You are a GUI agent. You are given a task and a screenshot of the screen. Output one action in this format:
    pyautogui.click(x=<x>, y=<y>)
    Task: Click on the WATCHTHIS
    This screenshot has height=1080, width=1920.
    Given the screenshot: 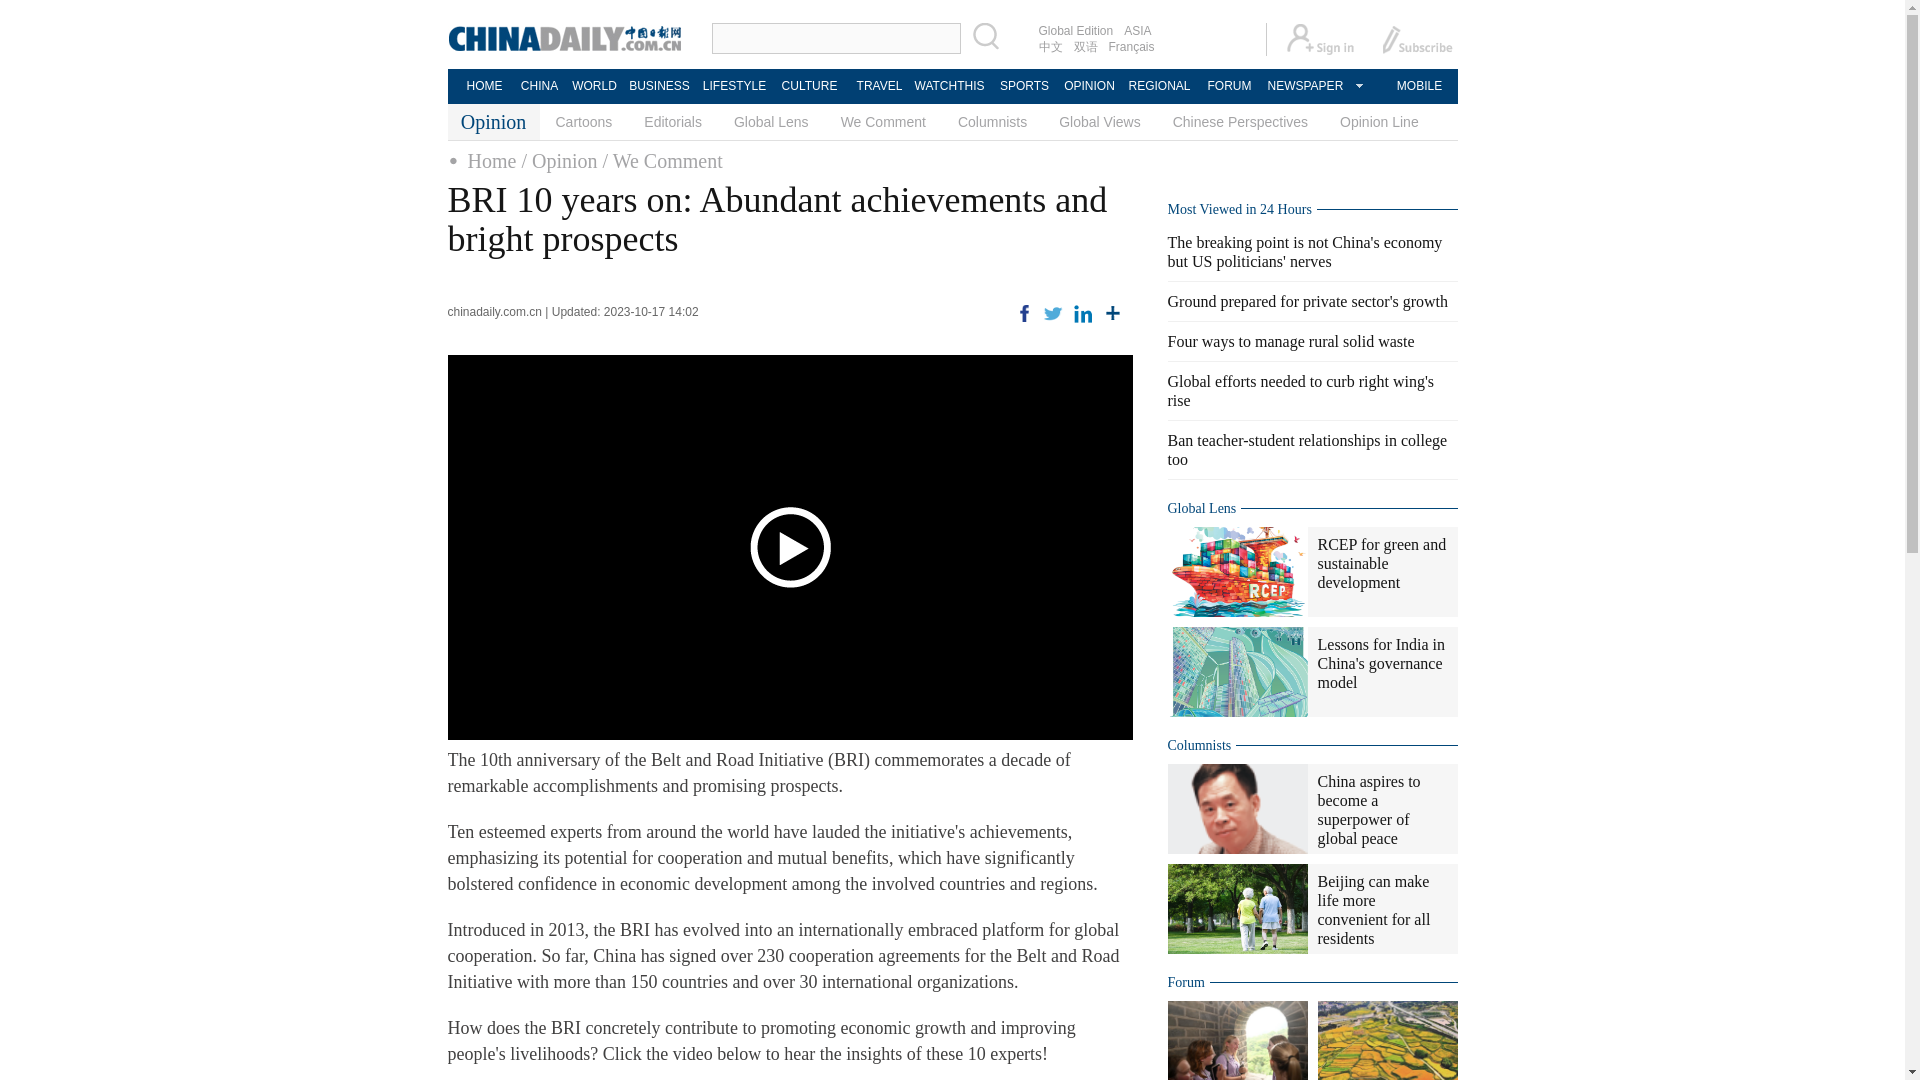 What is the action you would take?
    pyautogui.click(x=949, y=86)
    